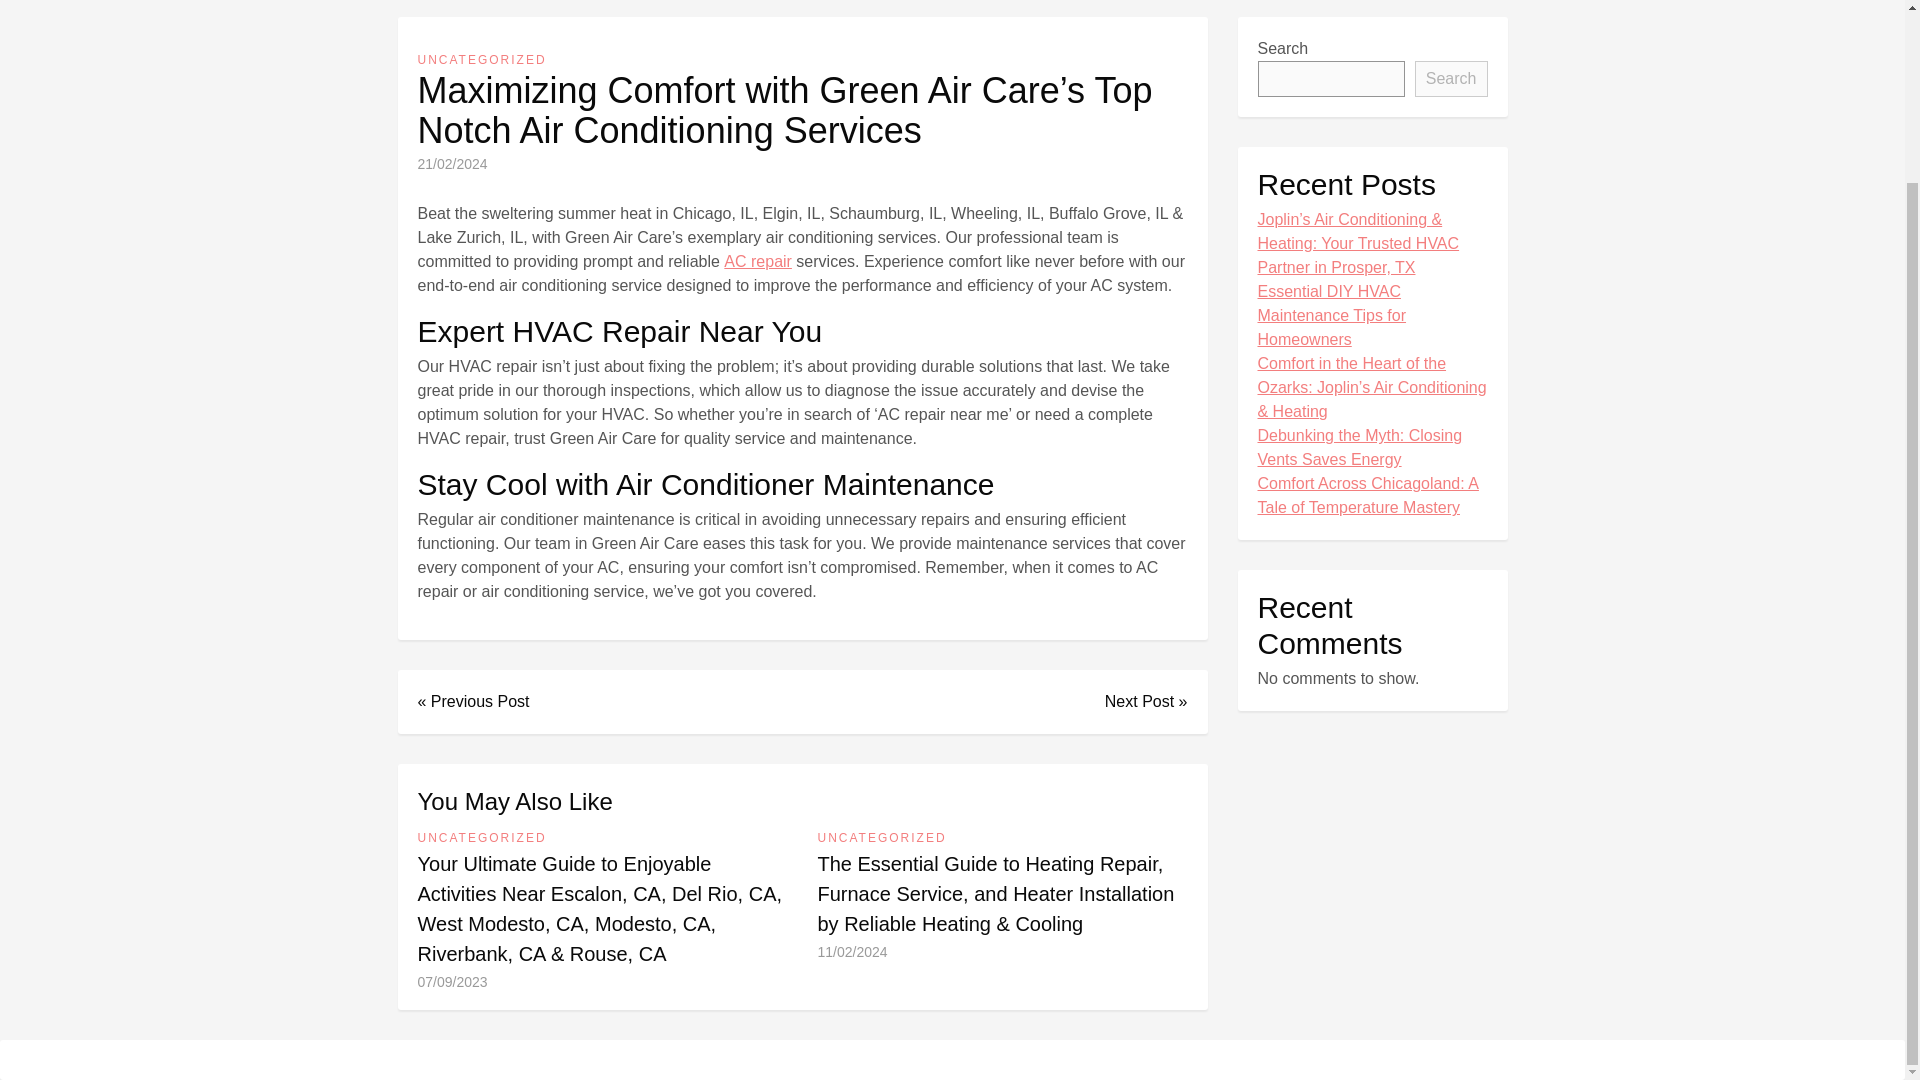  What do you see at coordinates (1372, 495) in the screenshot?
I see `Comfort Across Chicagoland: A Tale of Temperature Mastery` at bounding box center [1372, 495].